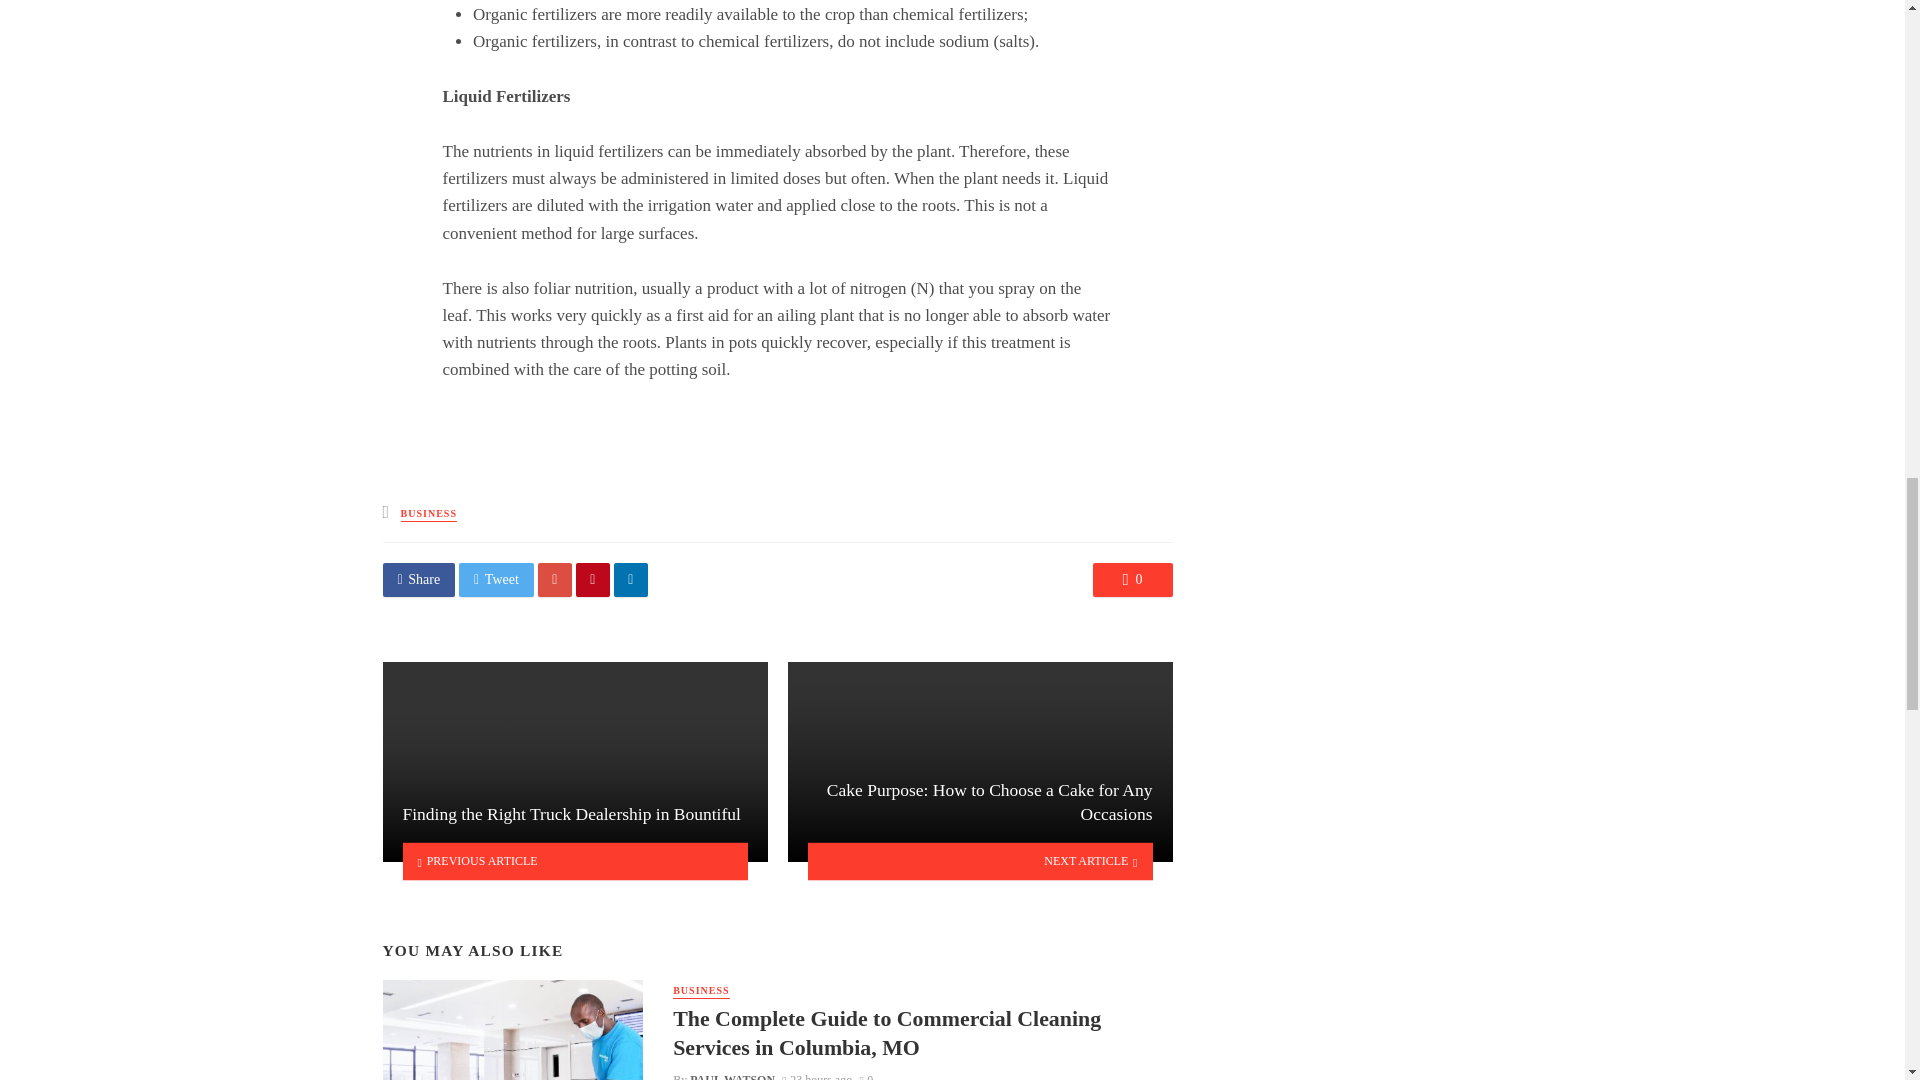 The image size is (1920, 1080). What do you see at coordinates (732, 1076) in the screenshot?
I see `PAUL WATSON` at bounding box center [732, 1076].